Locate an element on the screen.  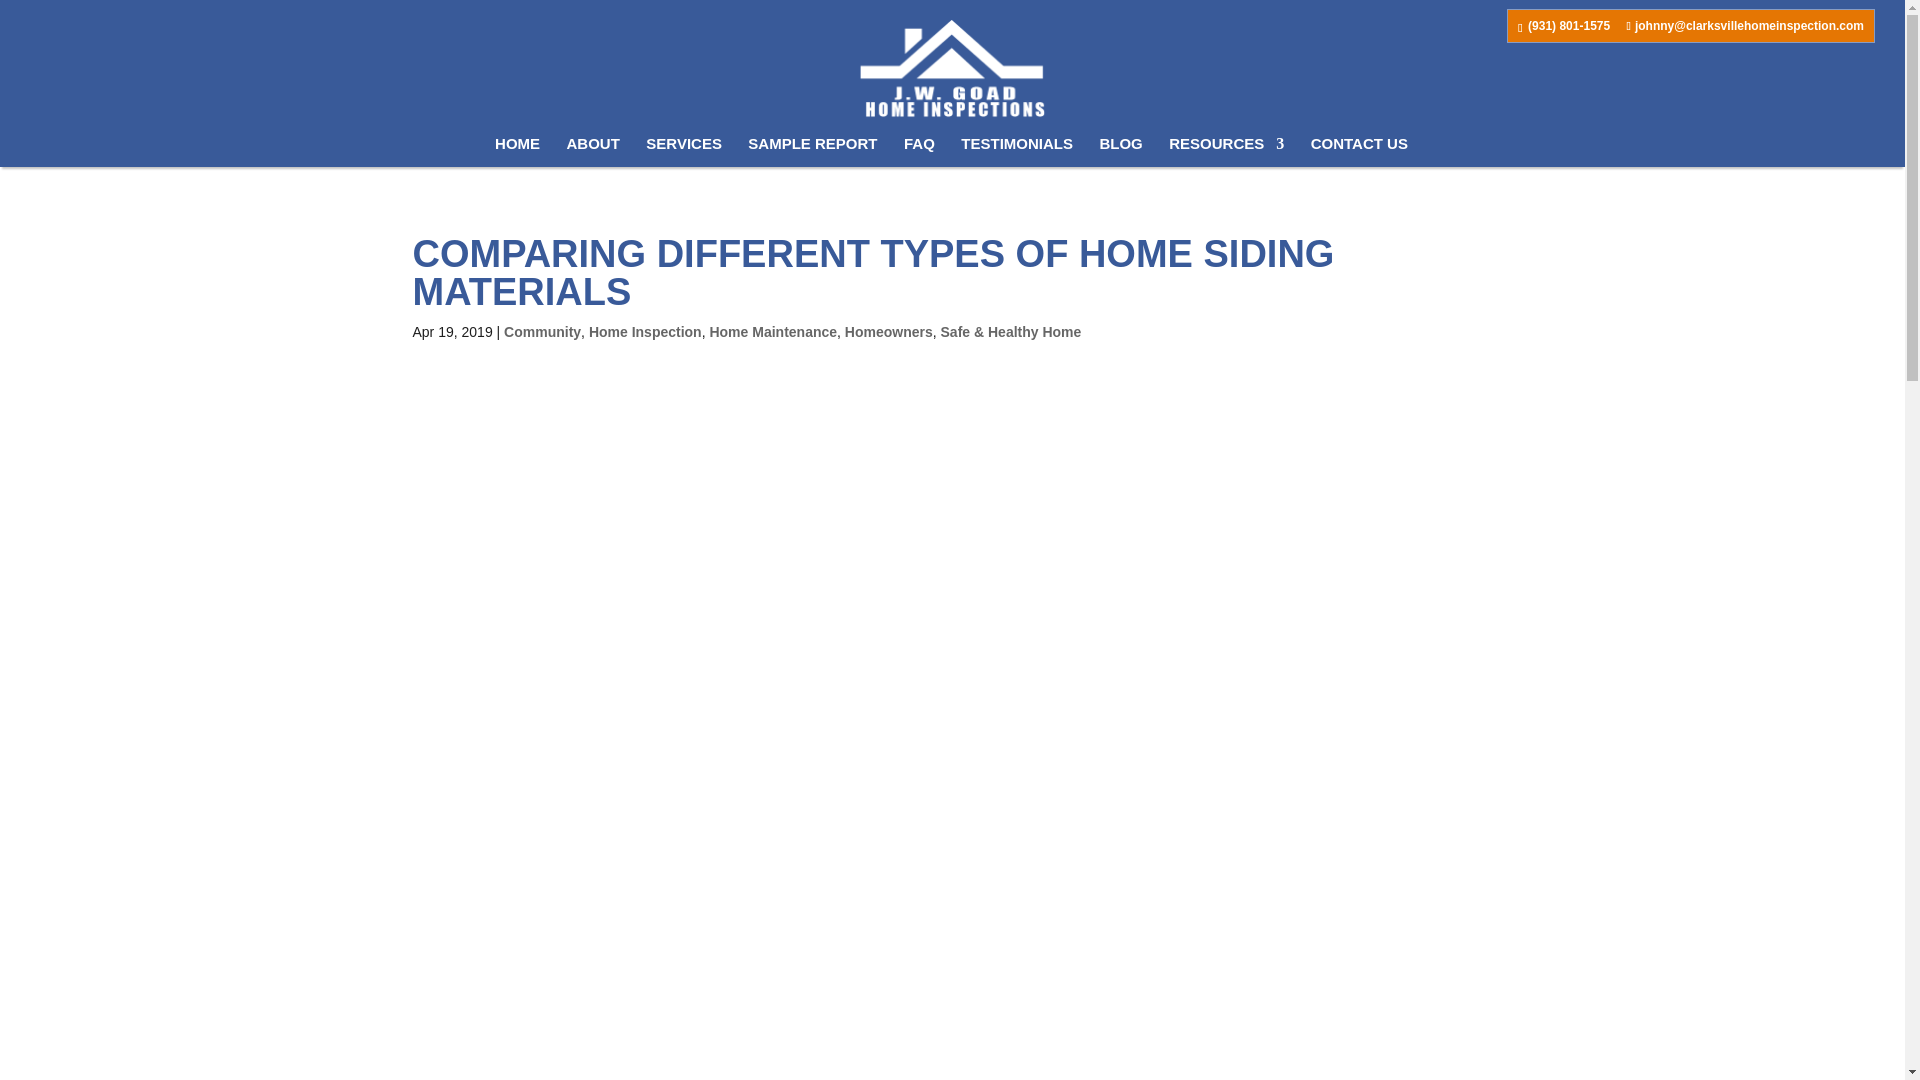
SERVICES is located at coordinates (683, 152).